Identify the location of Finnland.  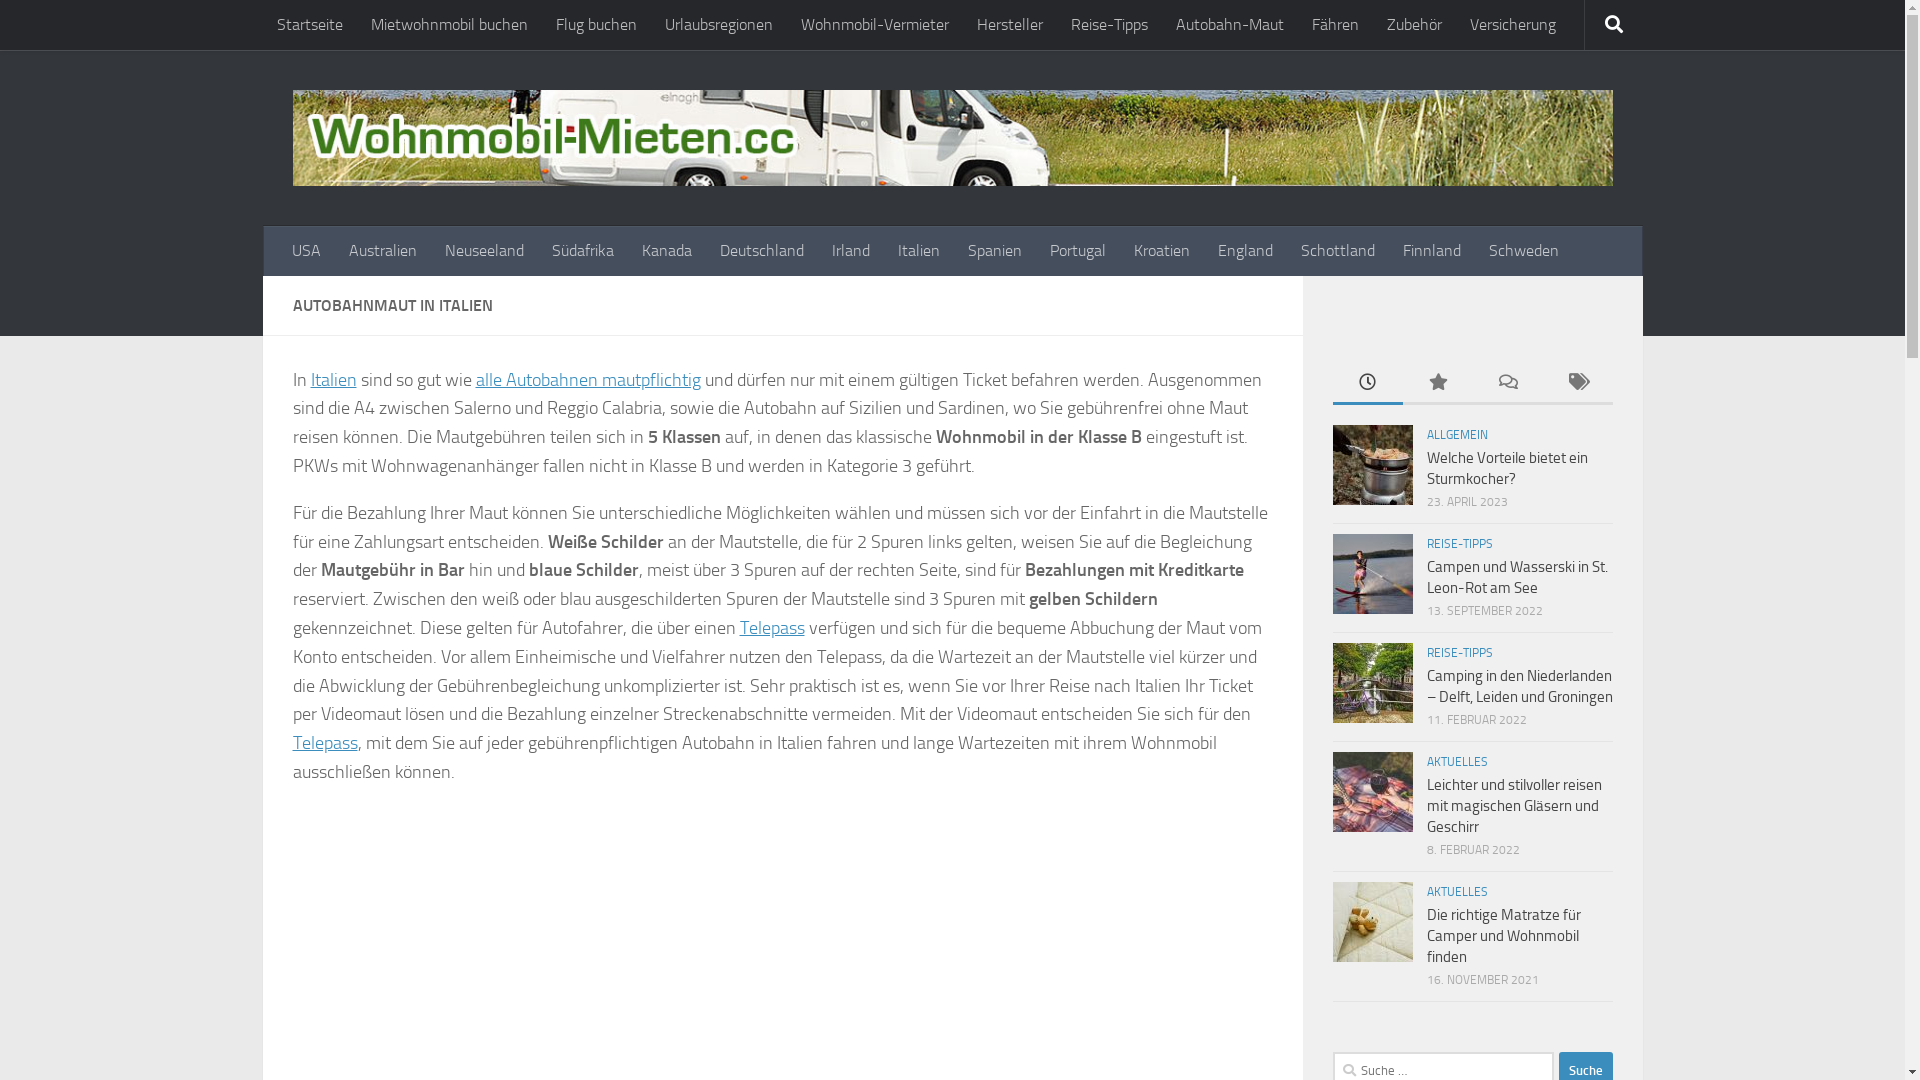
(1431, 251).